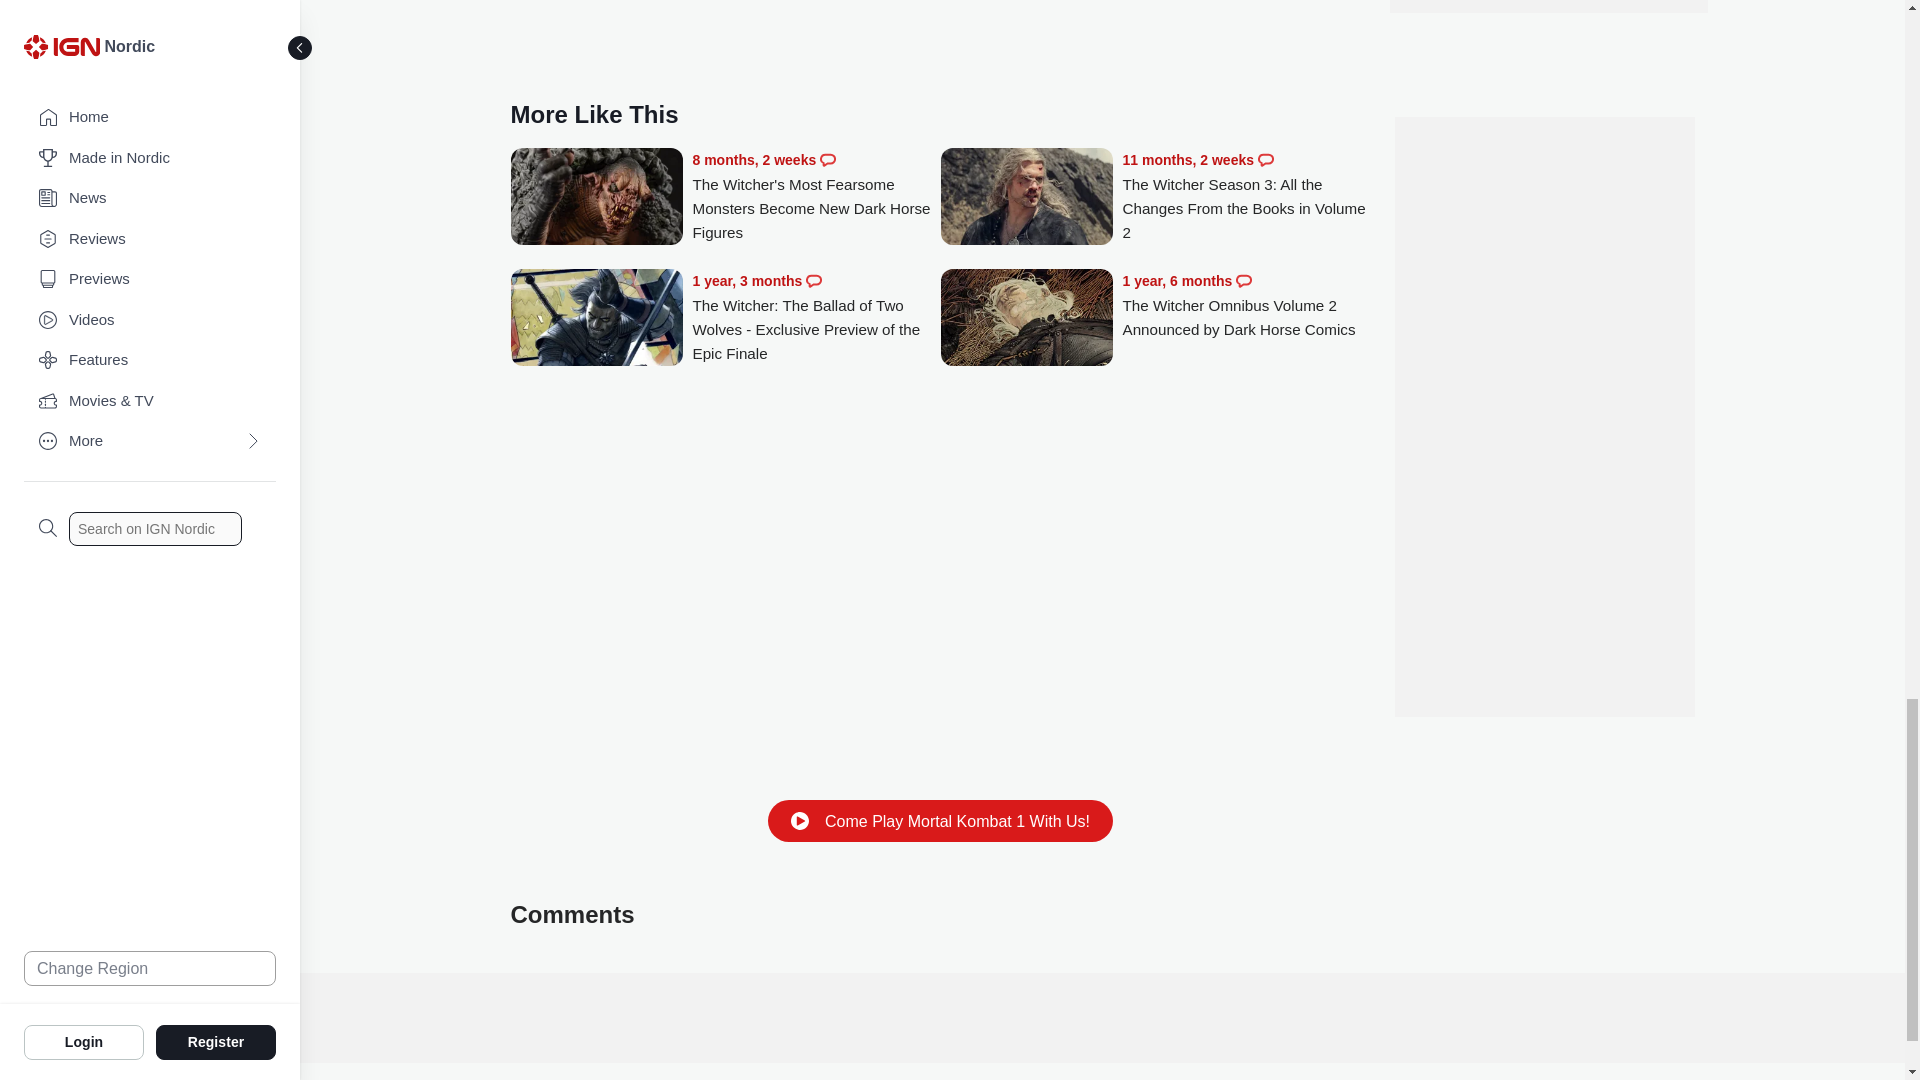 The image size is (1920, 1080). What do you see at coordinates (1026, 319) in the screenshot?
I see `The Witcher Omnibus Volume 2 Announced by Dark Horse Comics` at bounding box center [1026, 319].